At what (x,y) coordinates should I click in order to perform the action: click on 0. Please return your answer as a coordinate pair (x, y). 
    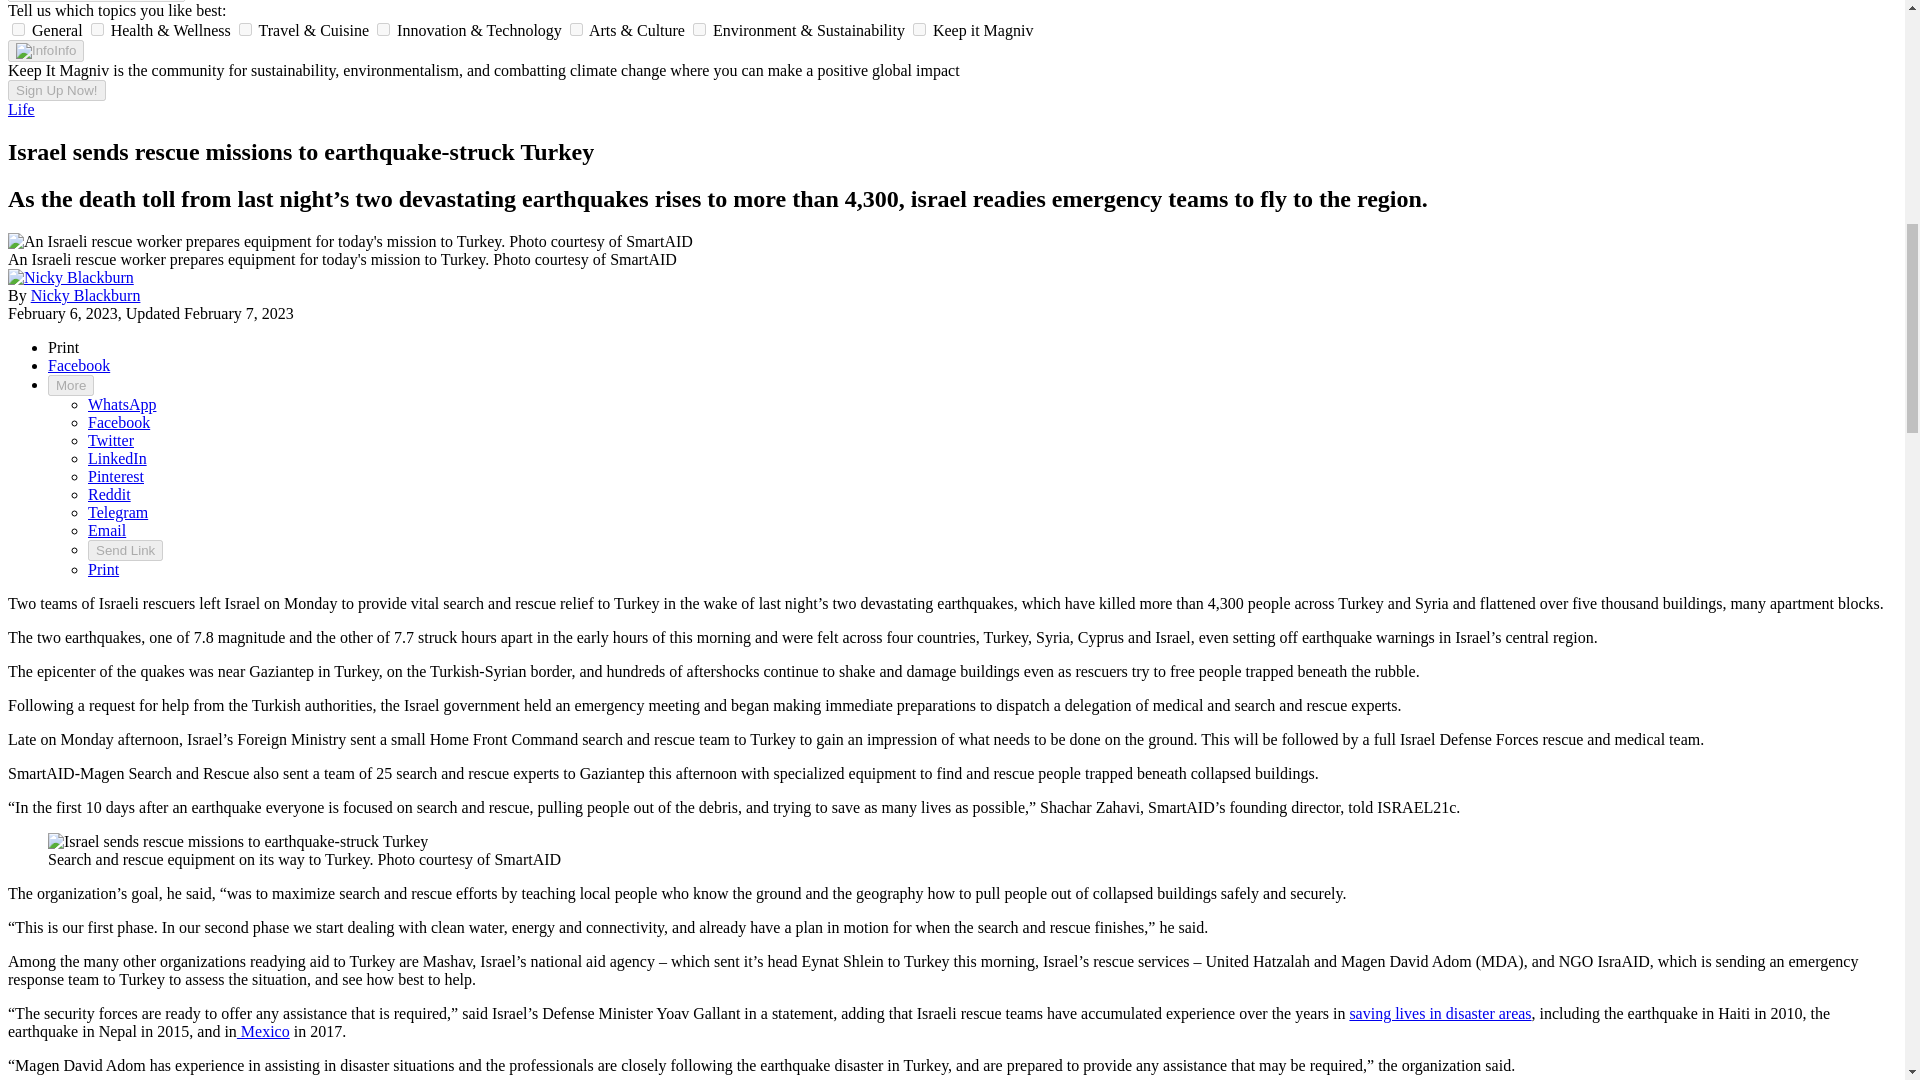
    Looking at the image, I should click on (18, 28).